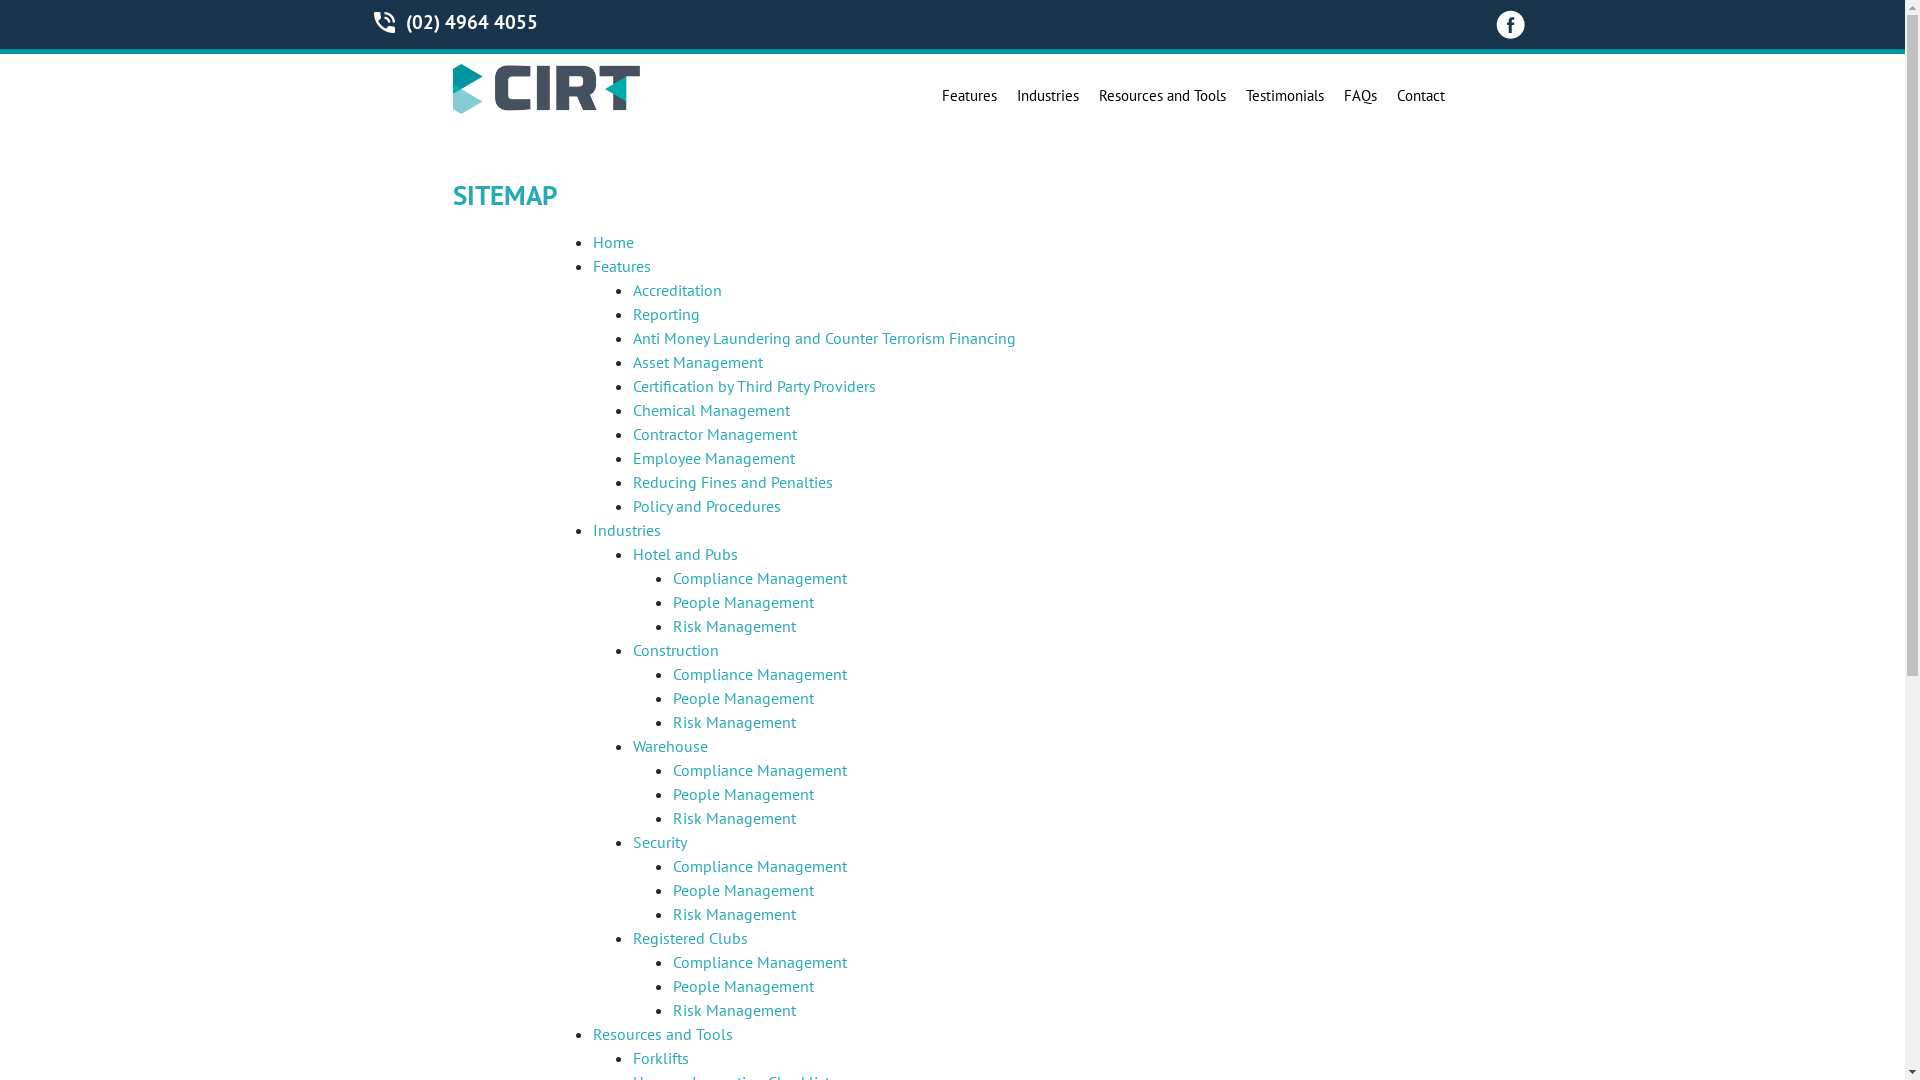 The width and height of the screenshot is (1920, 1080). What do you see at coordinates (621, 266) in the screenshot?
I see `Features` at bounding box center [621, 266].